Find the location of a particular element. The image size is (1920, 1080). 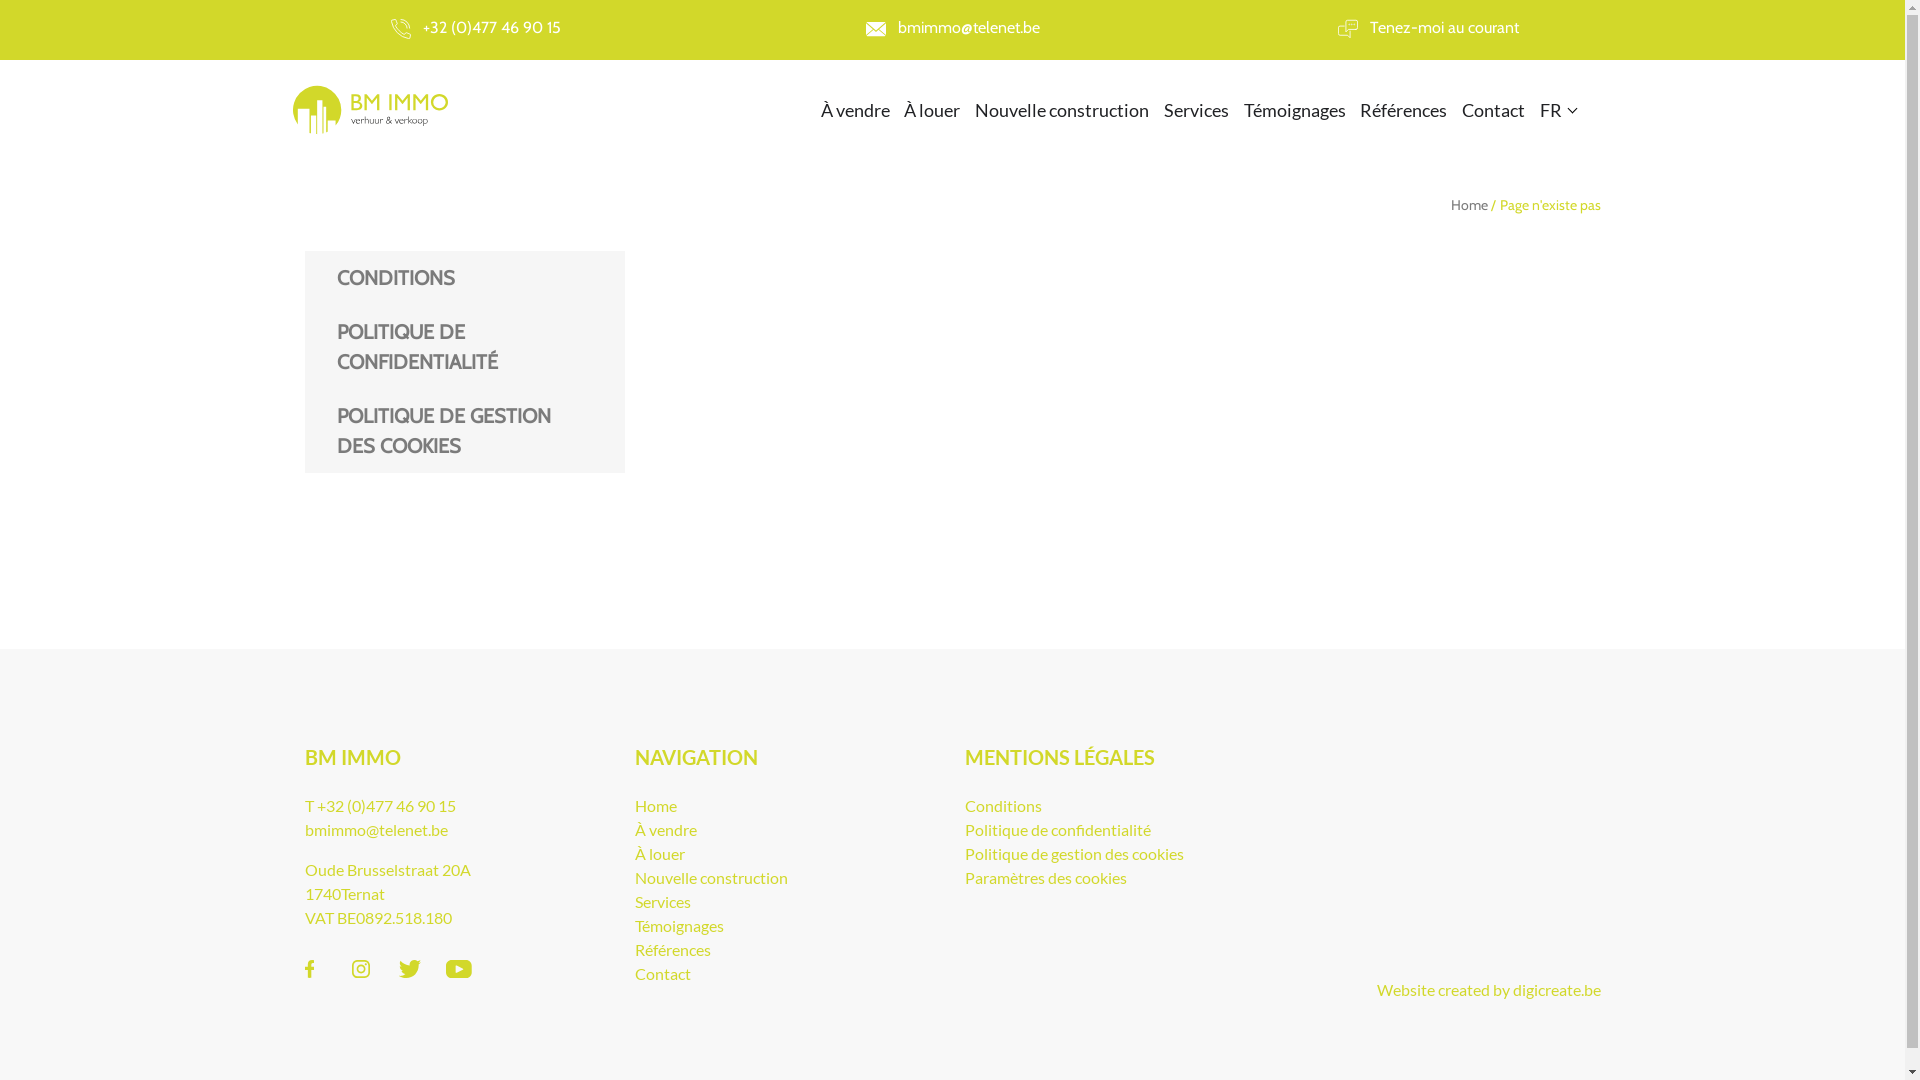

FR is located at coordinates (1558, 110).